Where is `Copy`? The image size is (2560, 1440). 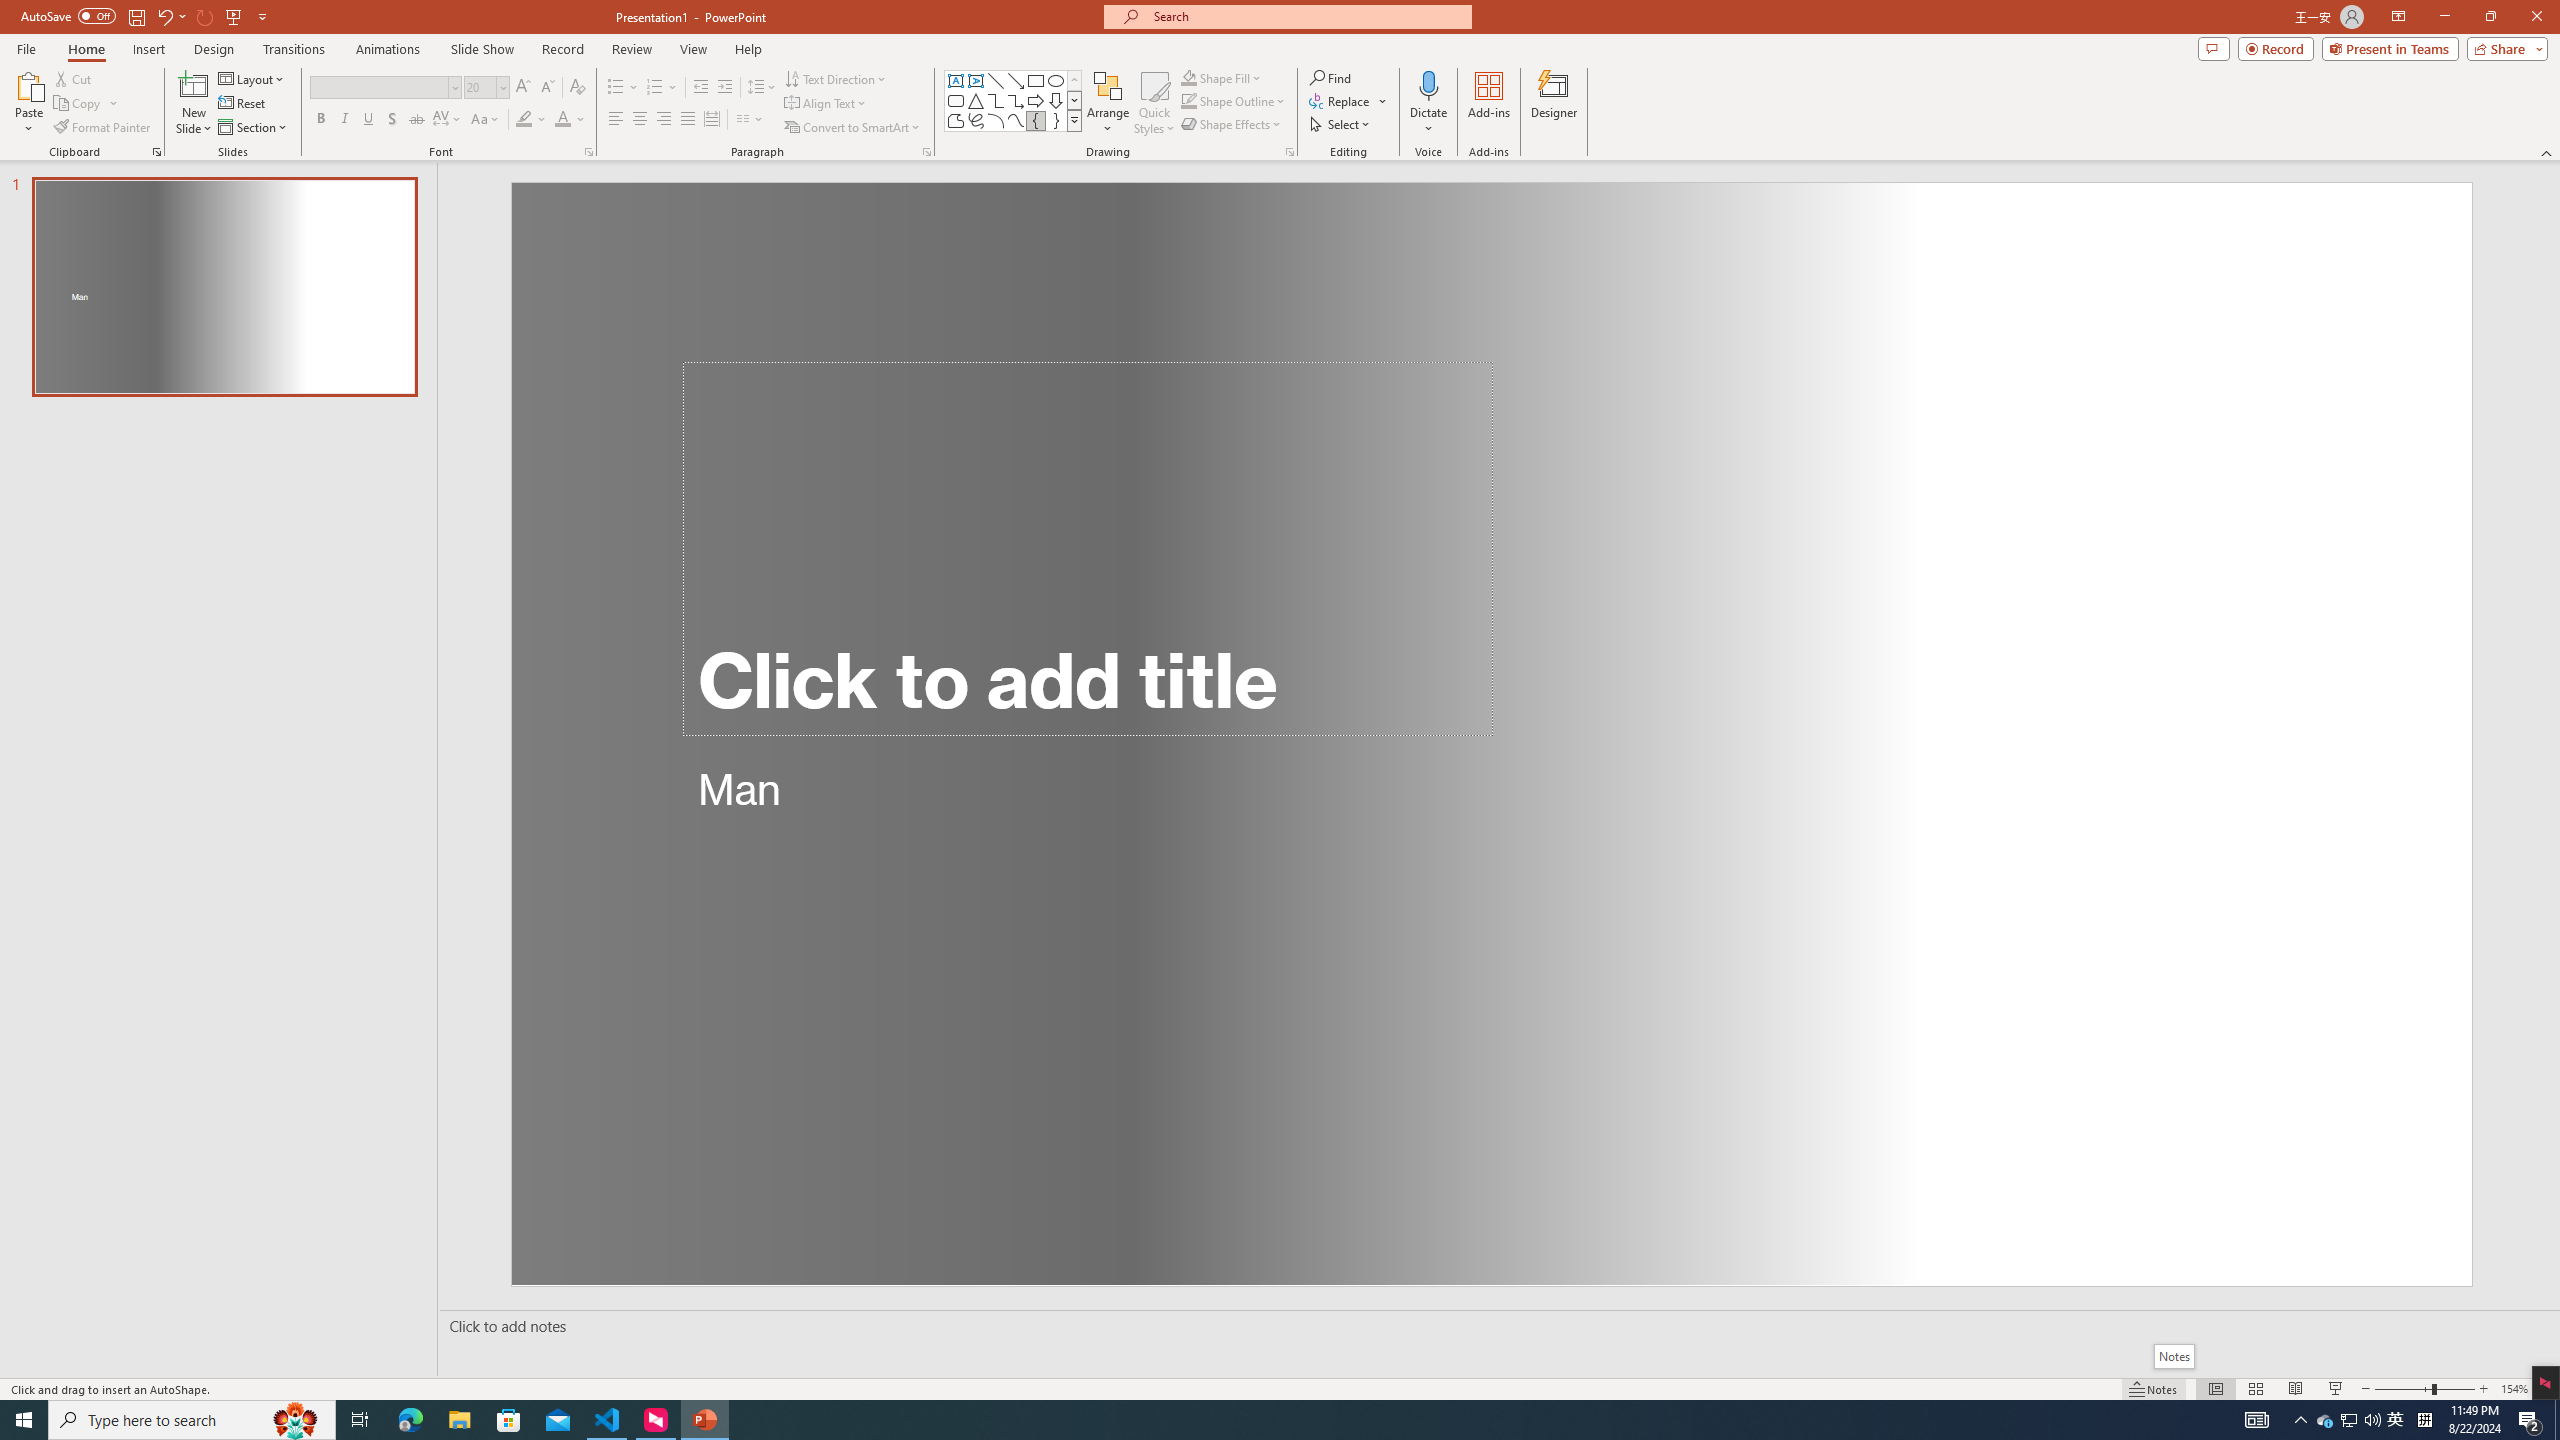
Copy is located at coordinates (79, 104).